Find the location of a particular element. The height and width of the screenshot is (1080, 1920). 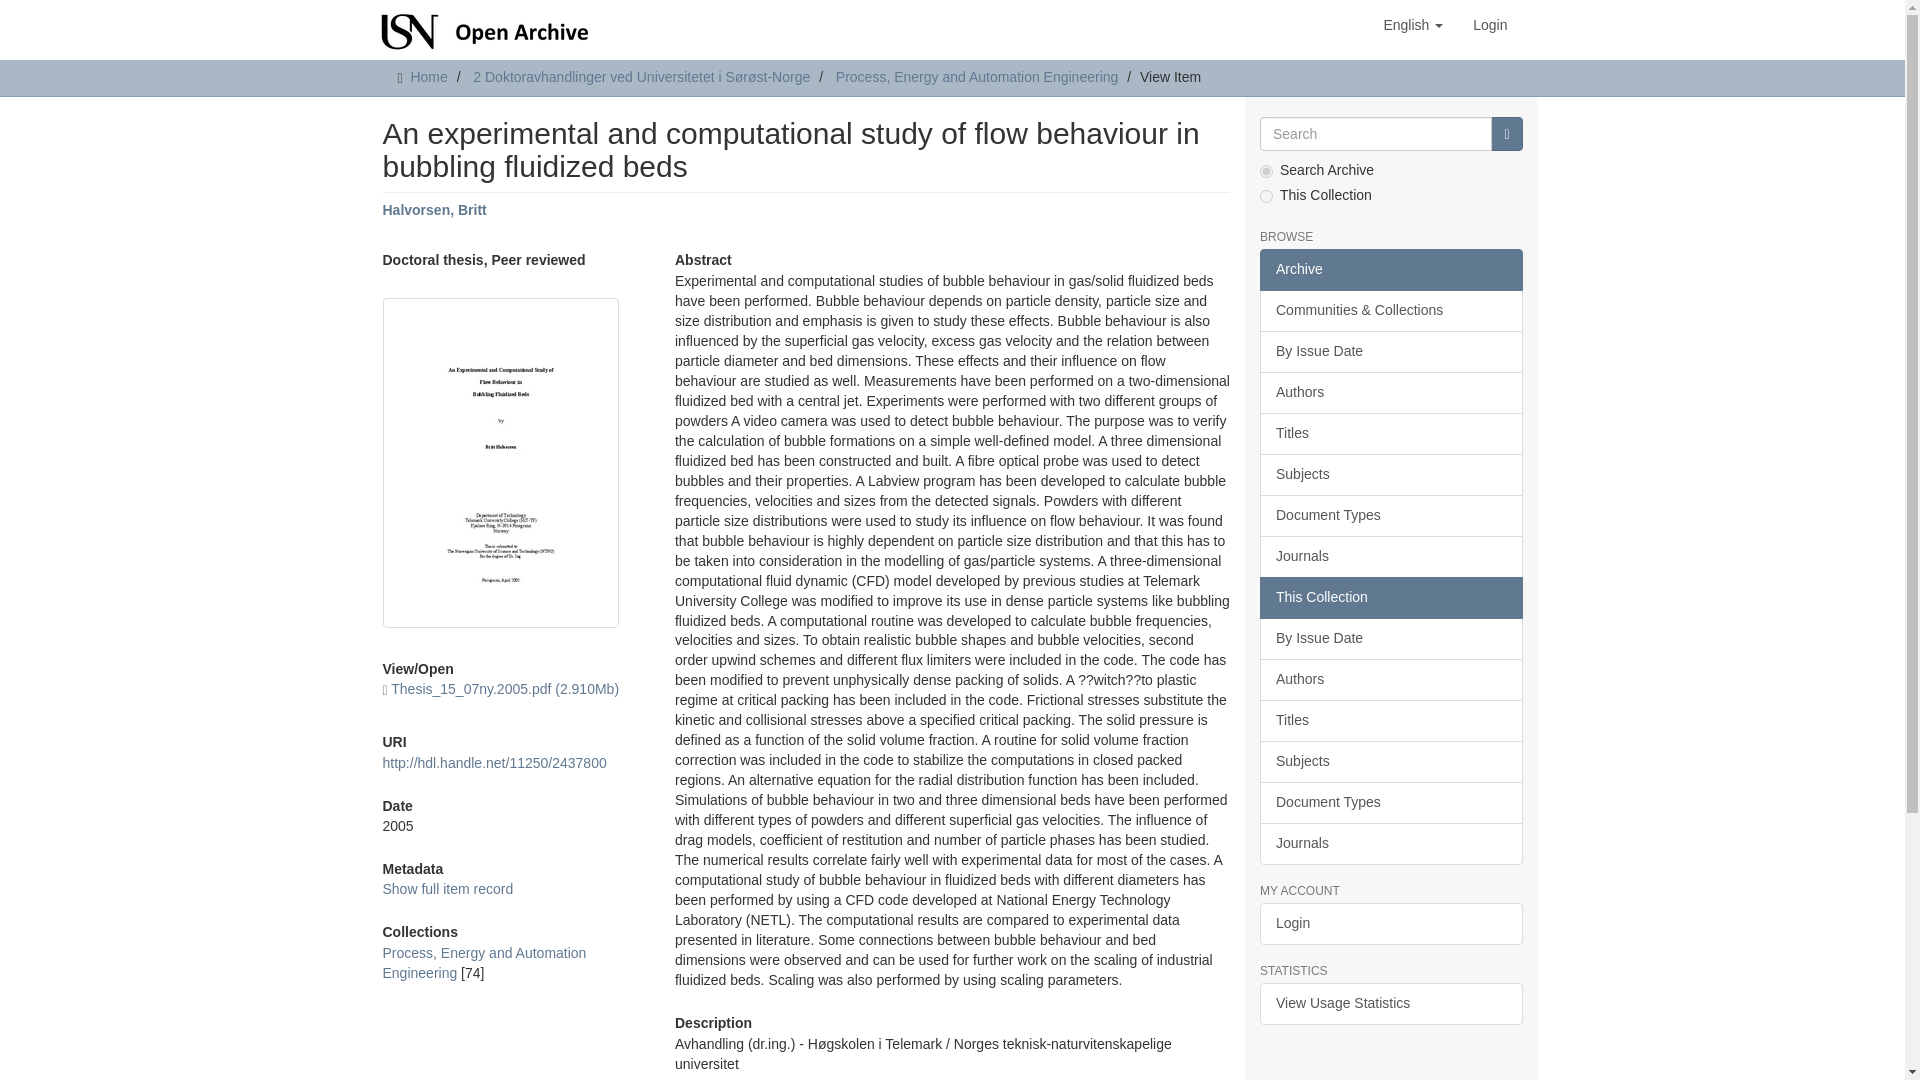

Home is located at coordinates (428, 77).